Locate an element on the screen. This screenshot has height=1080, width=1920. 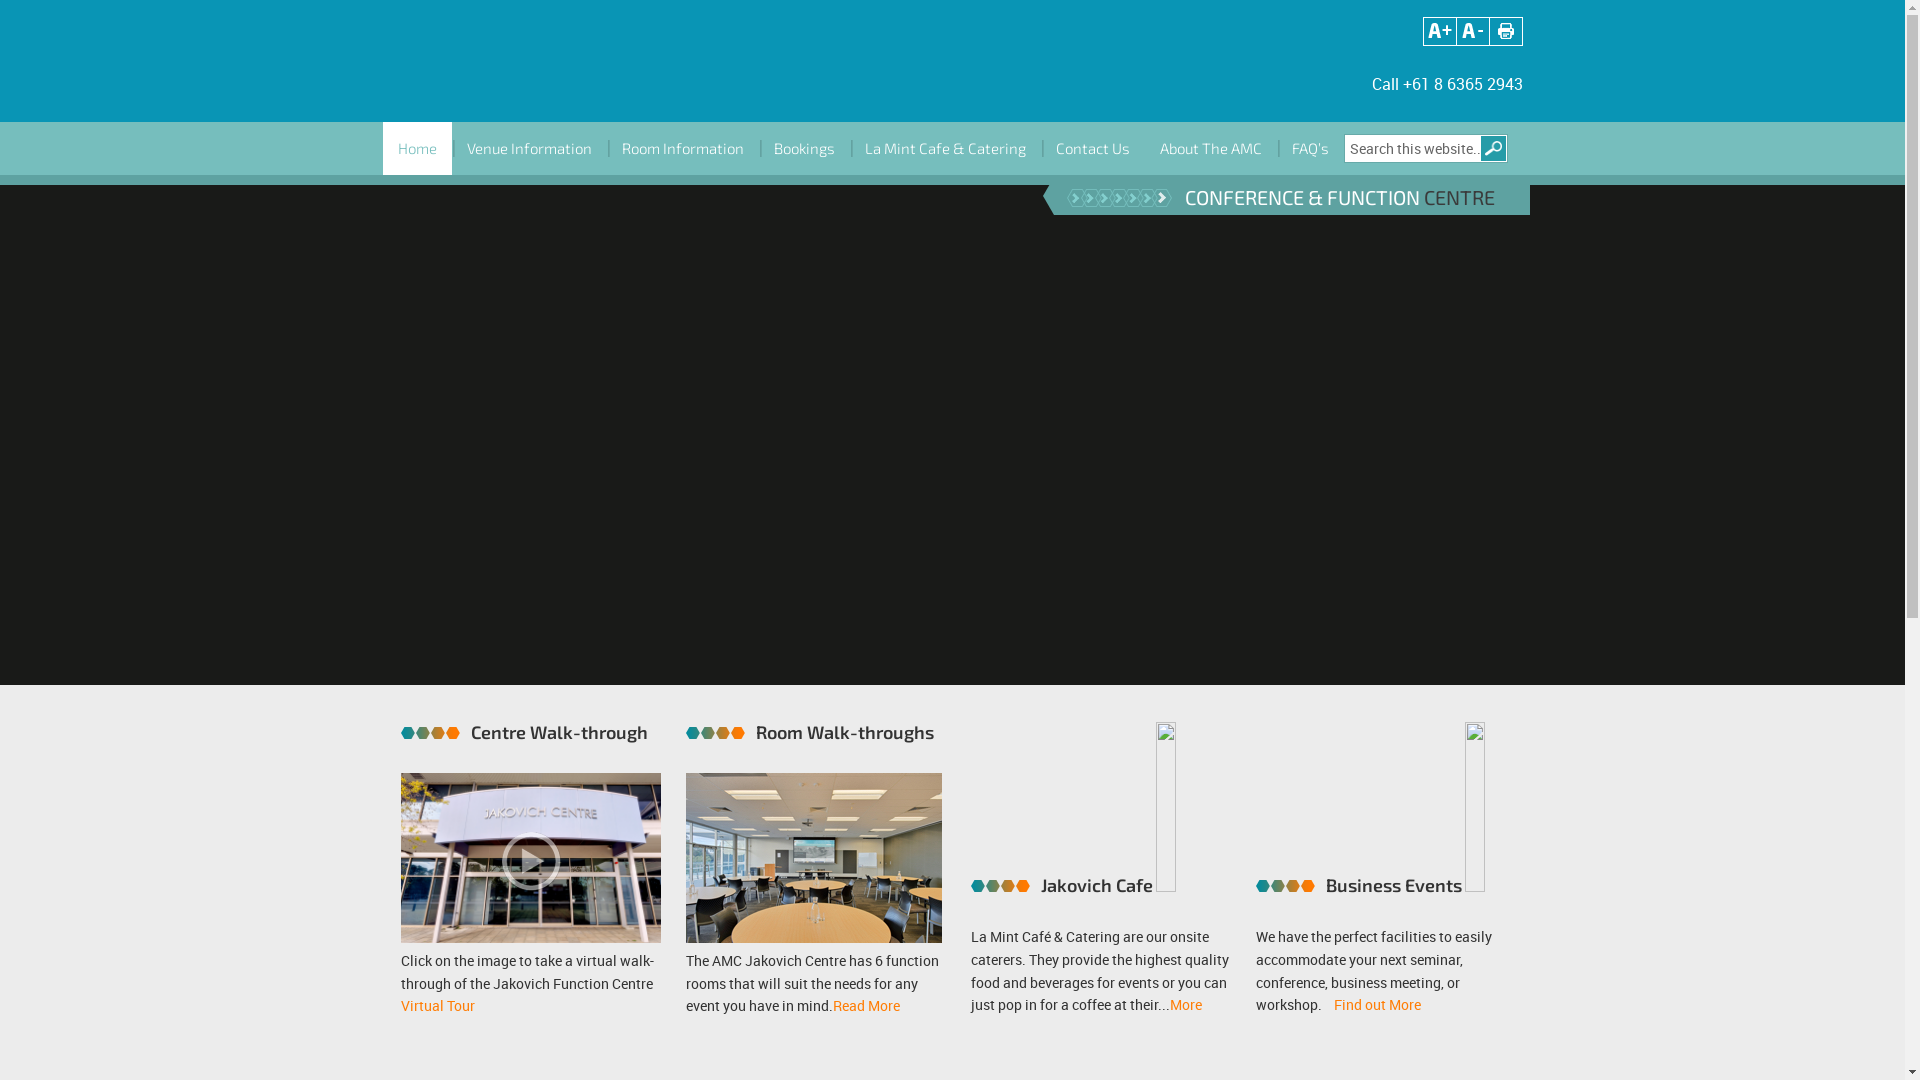
JAKOVICH CENTRE is located at coordinates (552, 61).